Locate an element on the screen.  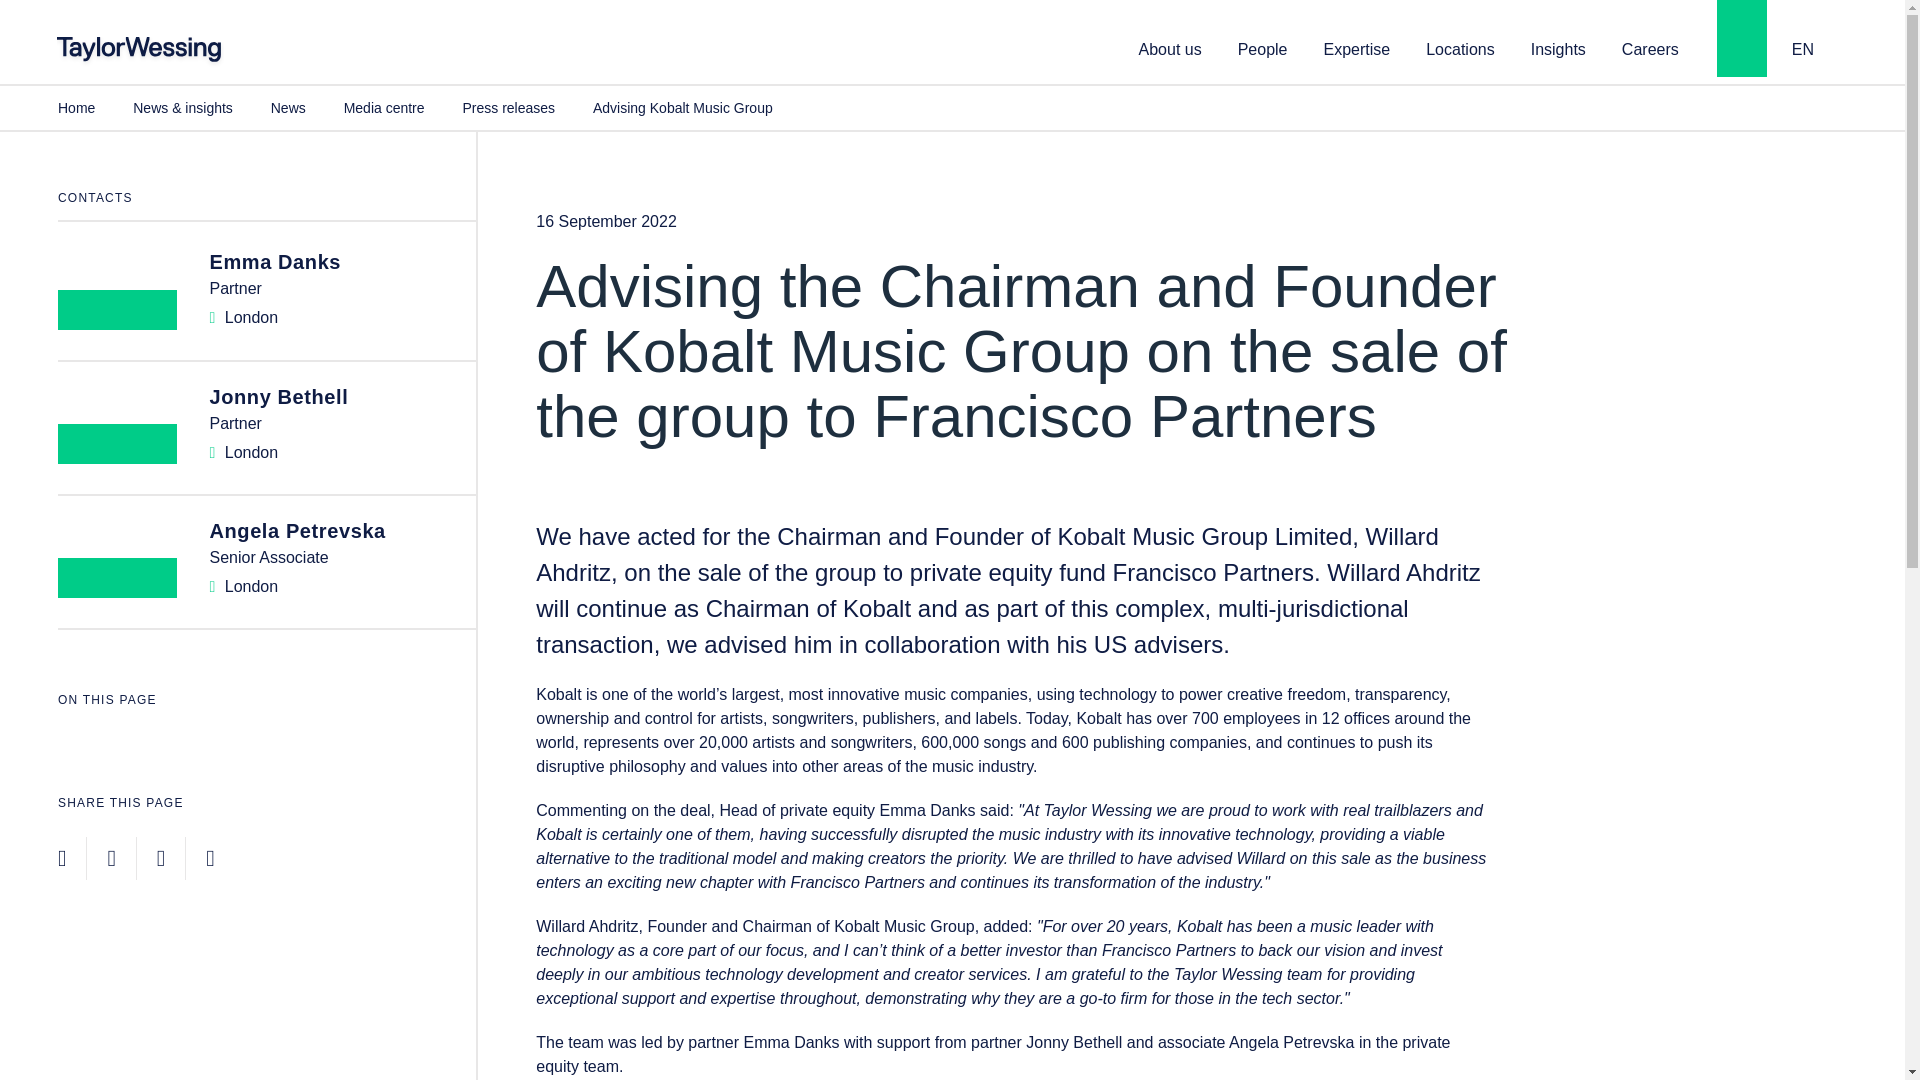
Expertise is located at coordinates (1357, 47).